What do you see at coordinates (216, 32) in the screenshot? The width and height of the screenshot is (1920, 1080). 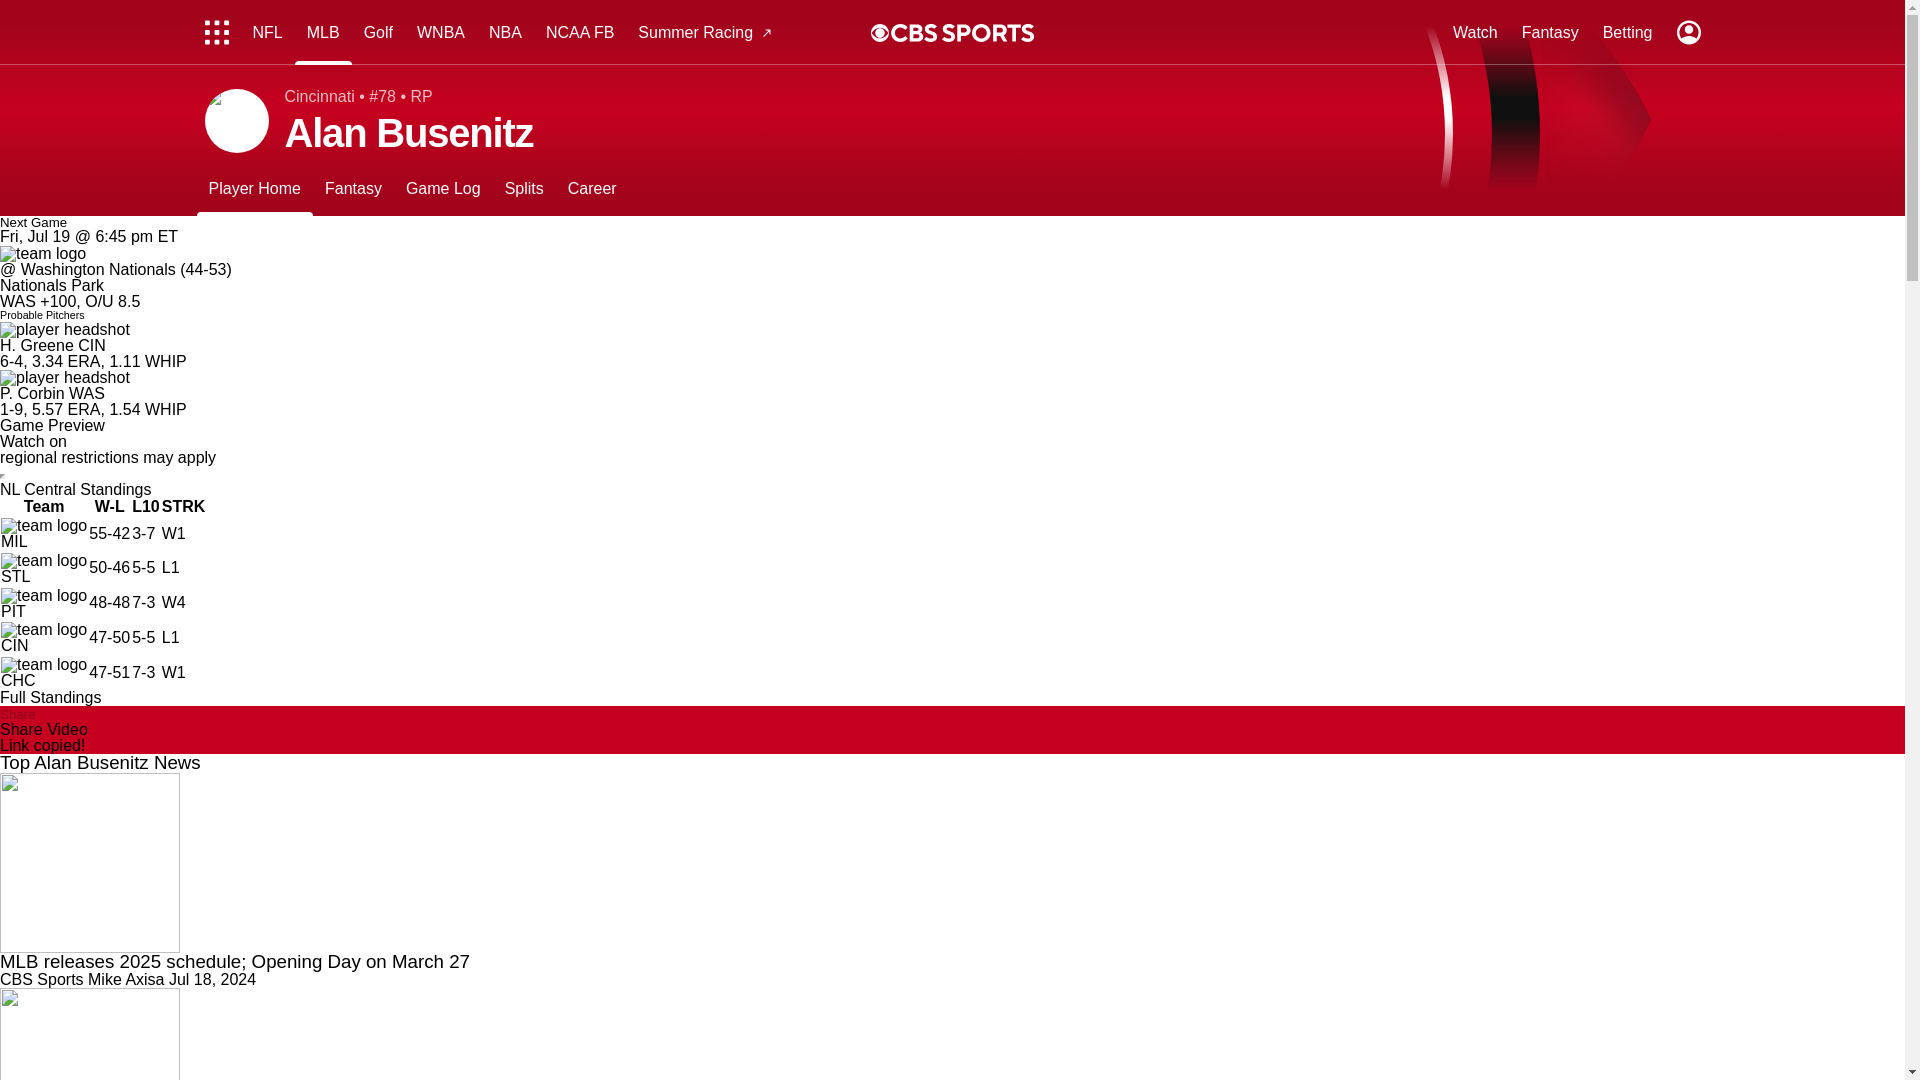 I see `All Sports Menu` at bounding box center [216, 32].